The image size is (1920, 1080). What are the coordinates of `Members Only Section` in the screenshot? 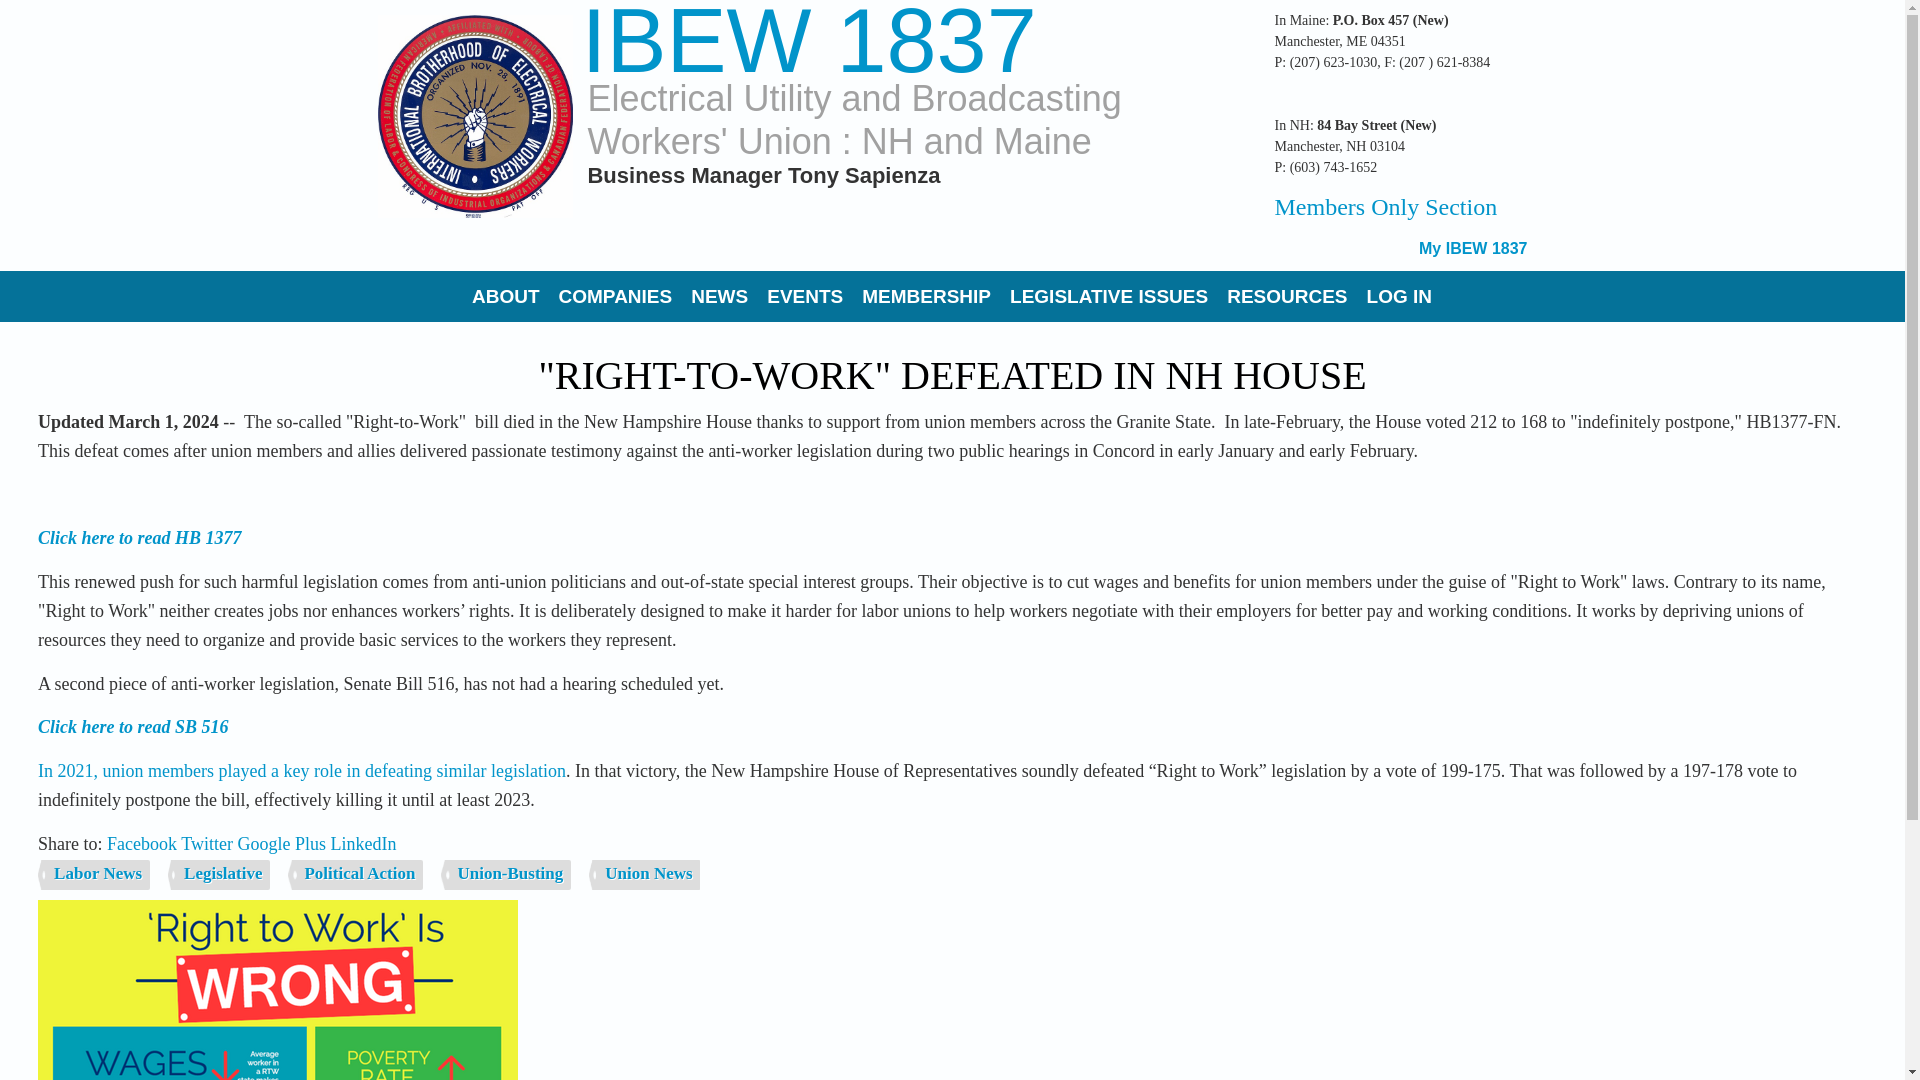 It's located at (1386, 207).